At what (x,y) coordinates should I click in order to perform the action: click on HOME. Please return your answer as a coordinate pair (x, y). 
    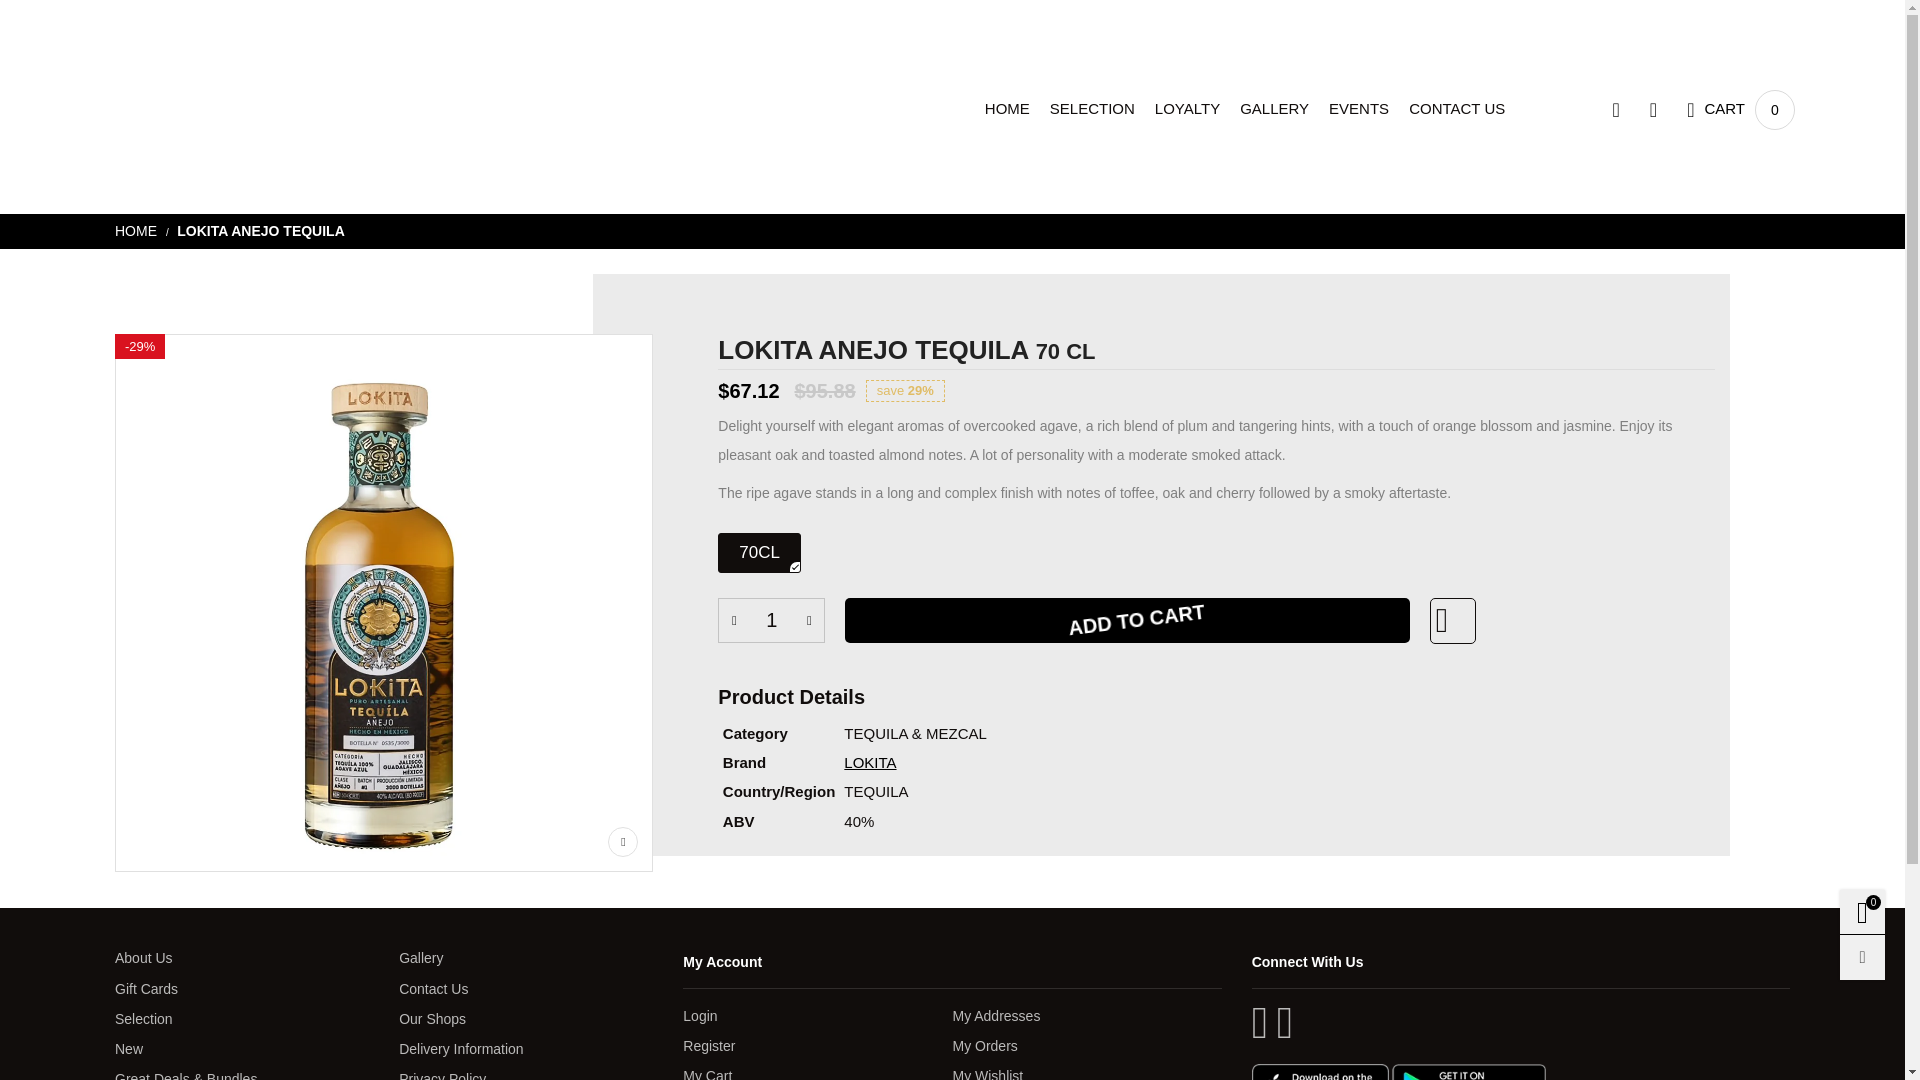
    Looking at the image, I should click on (1006, 108).